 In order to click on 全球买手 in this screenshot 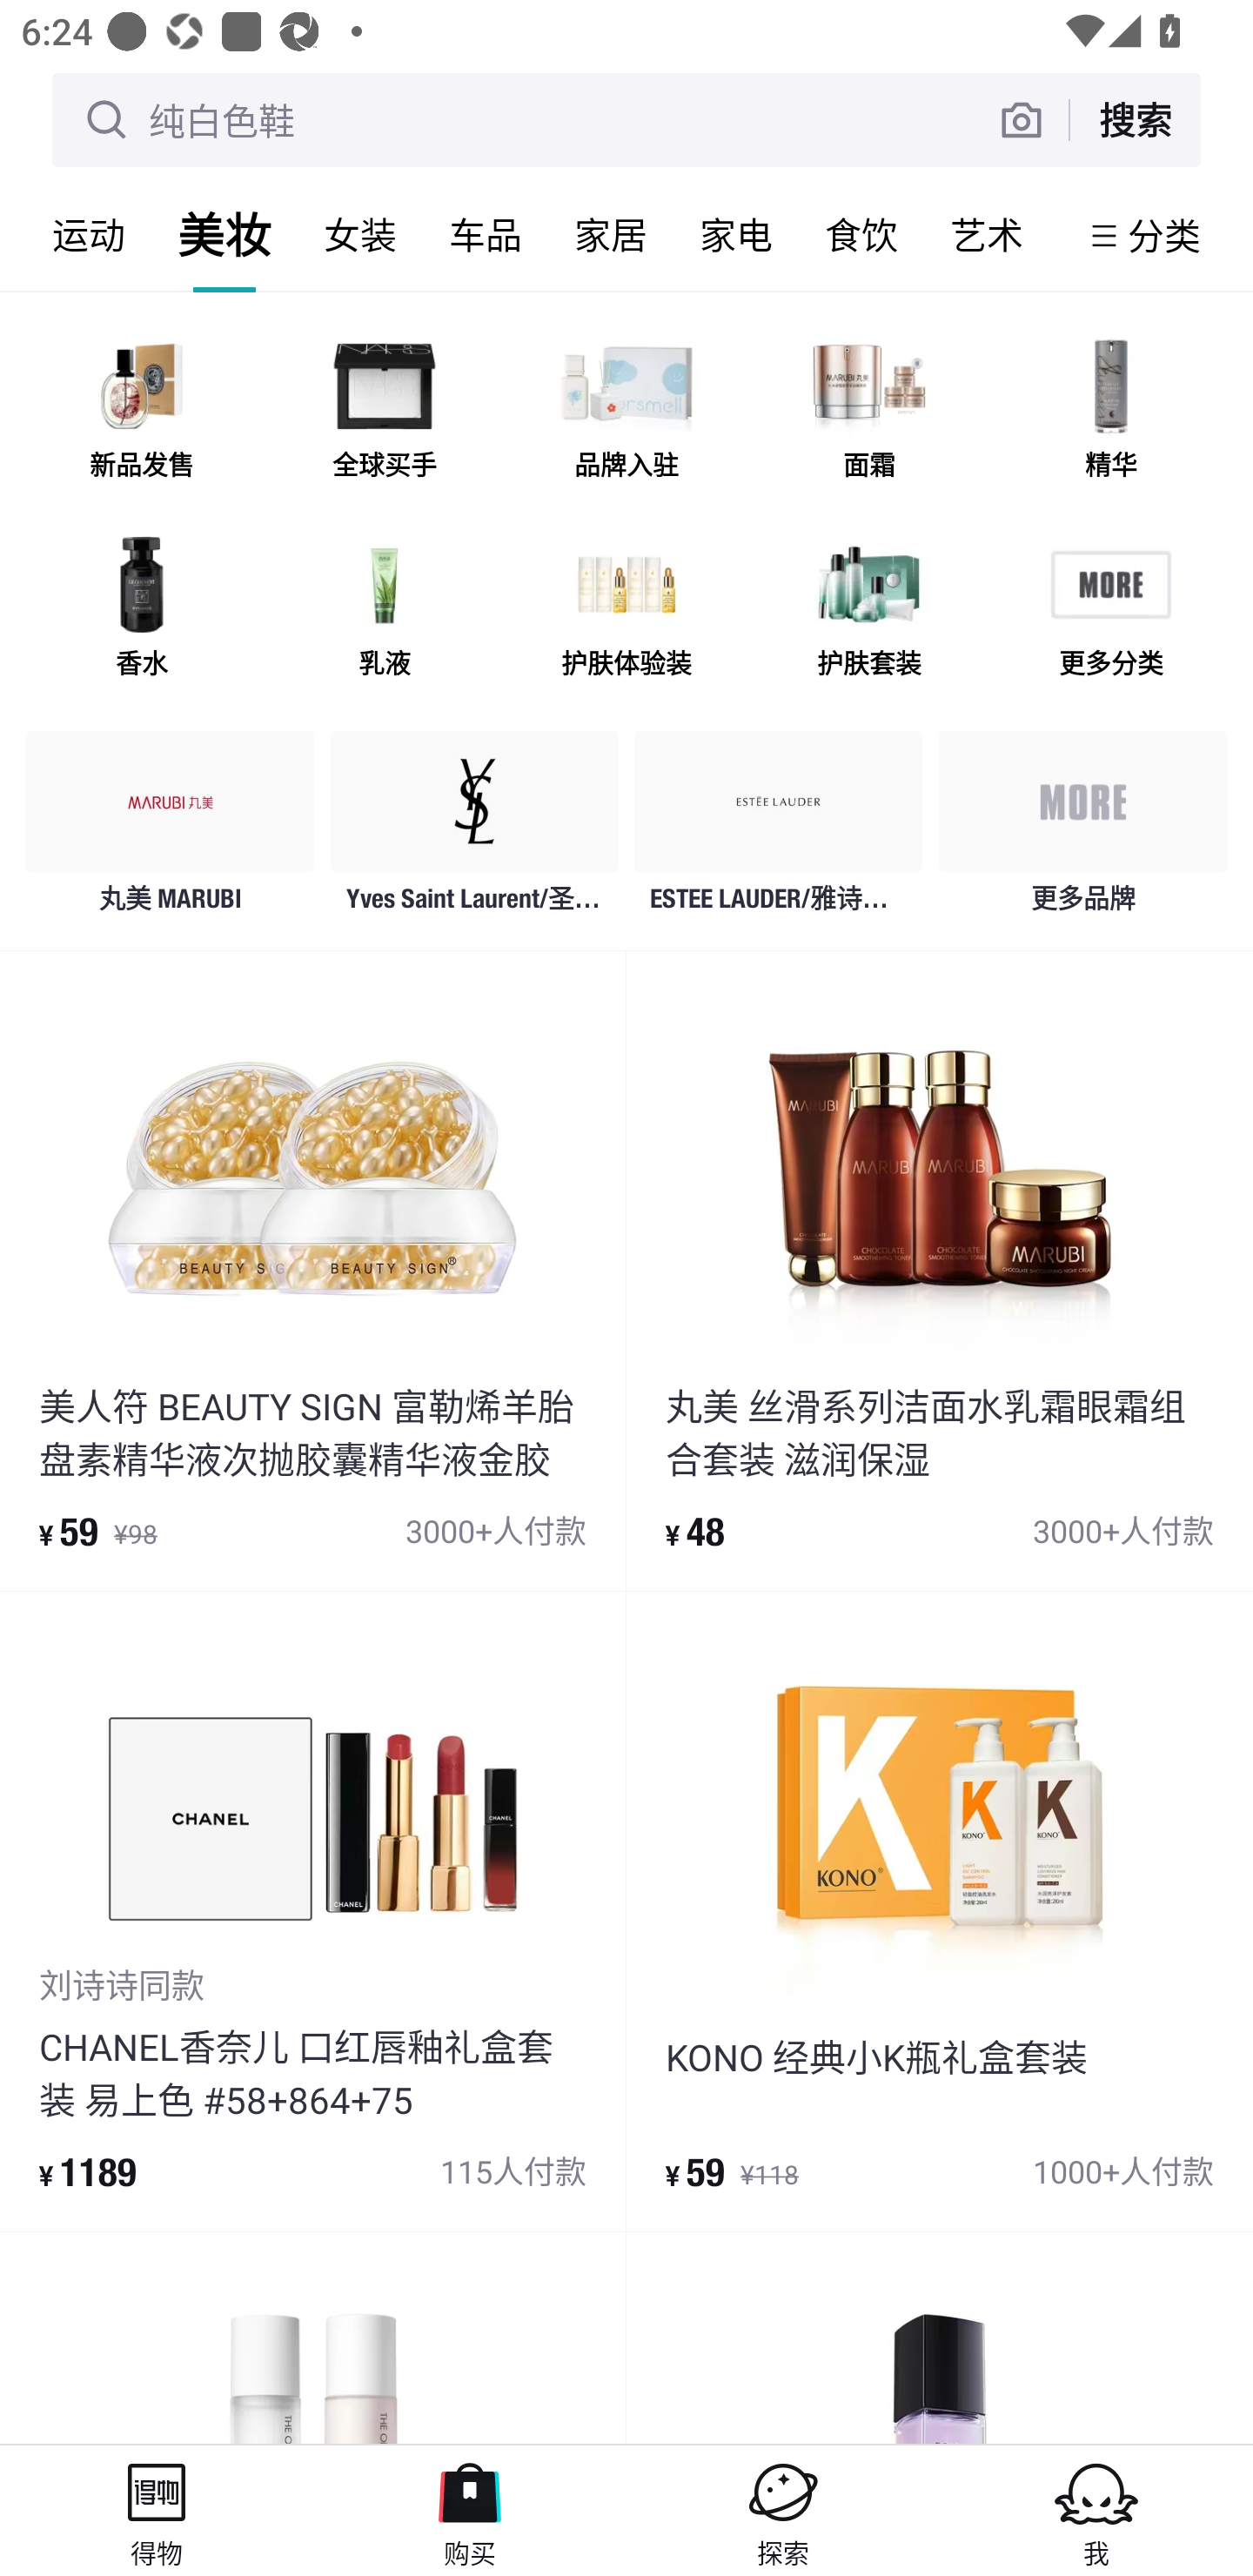, I will do `click(384, 413)`.